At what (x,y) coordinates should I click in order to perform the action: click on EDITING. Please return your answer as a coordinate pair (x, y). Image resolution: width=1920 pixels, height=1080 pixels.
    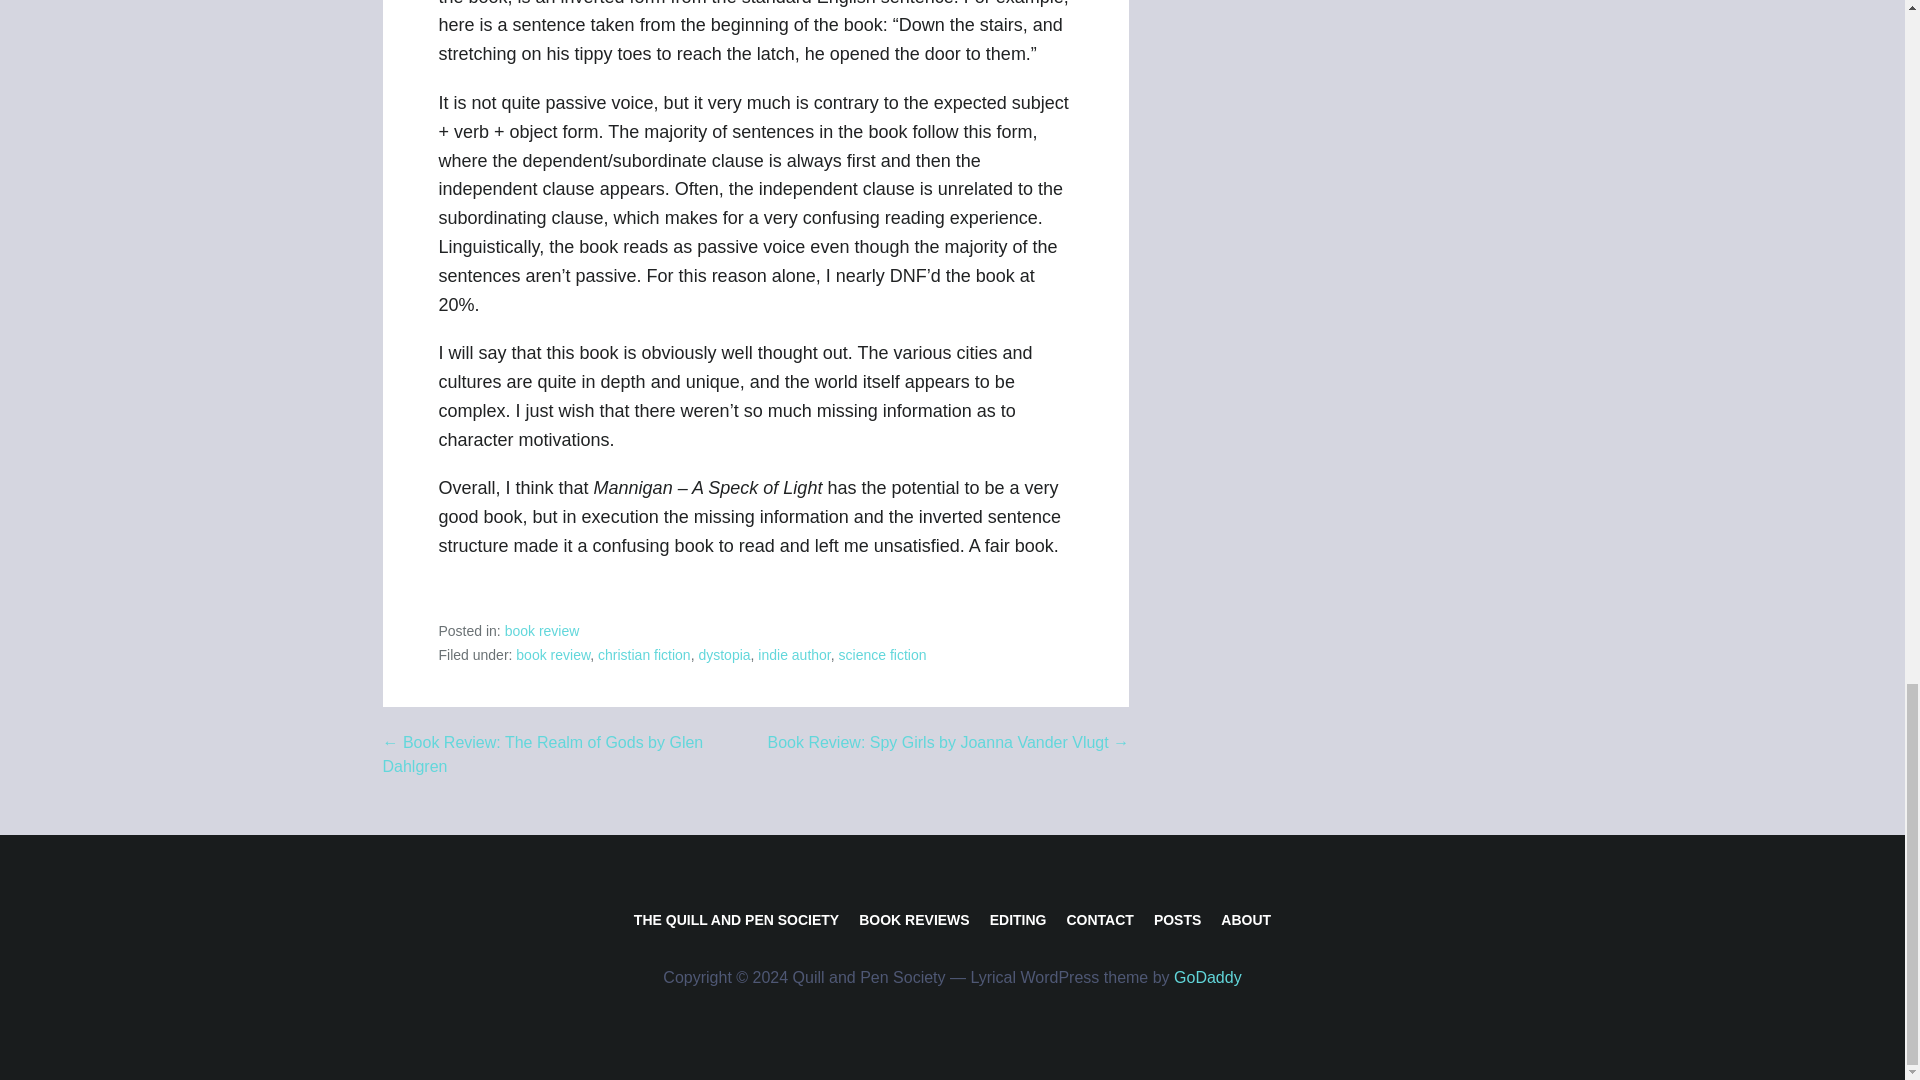
    Looking at the image, I should click on (1018, 919).